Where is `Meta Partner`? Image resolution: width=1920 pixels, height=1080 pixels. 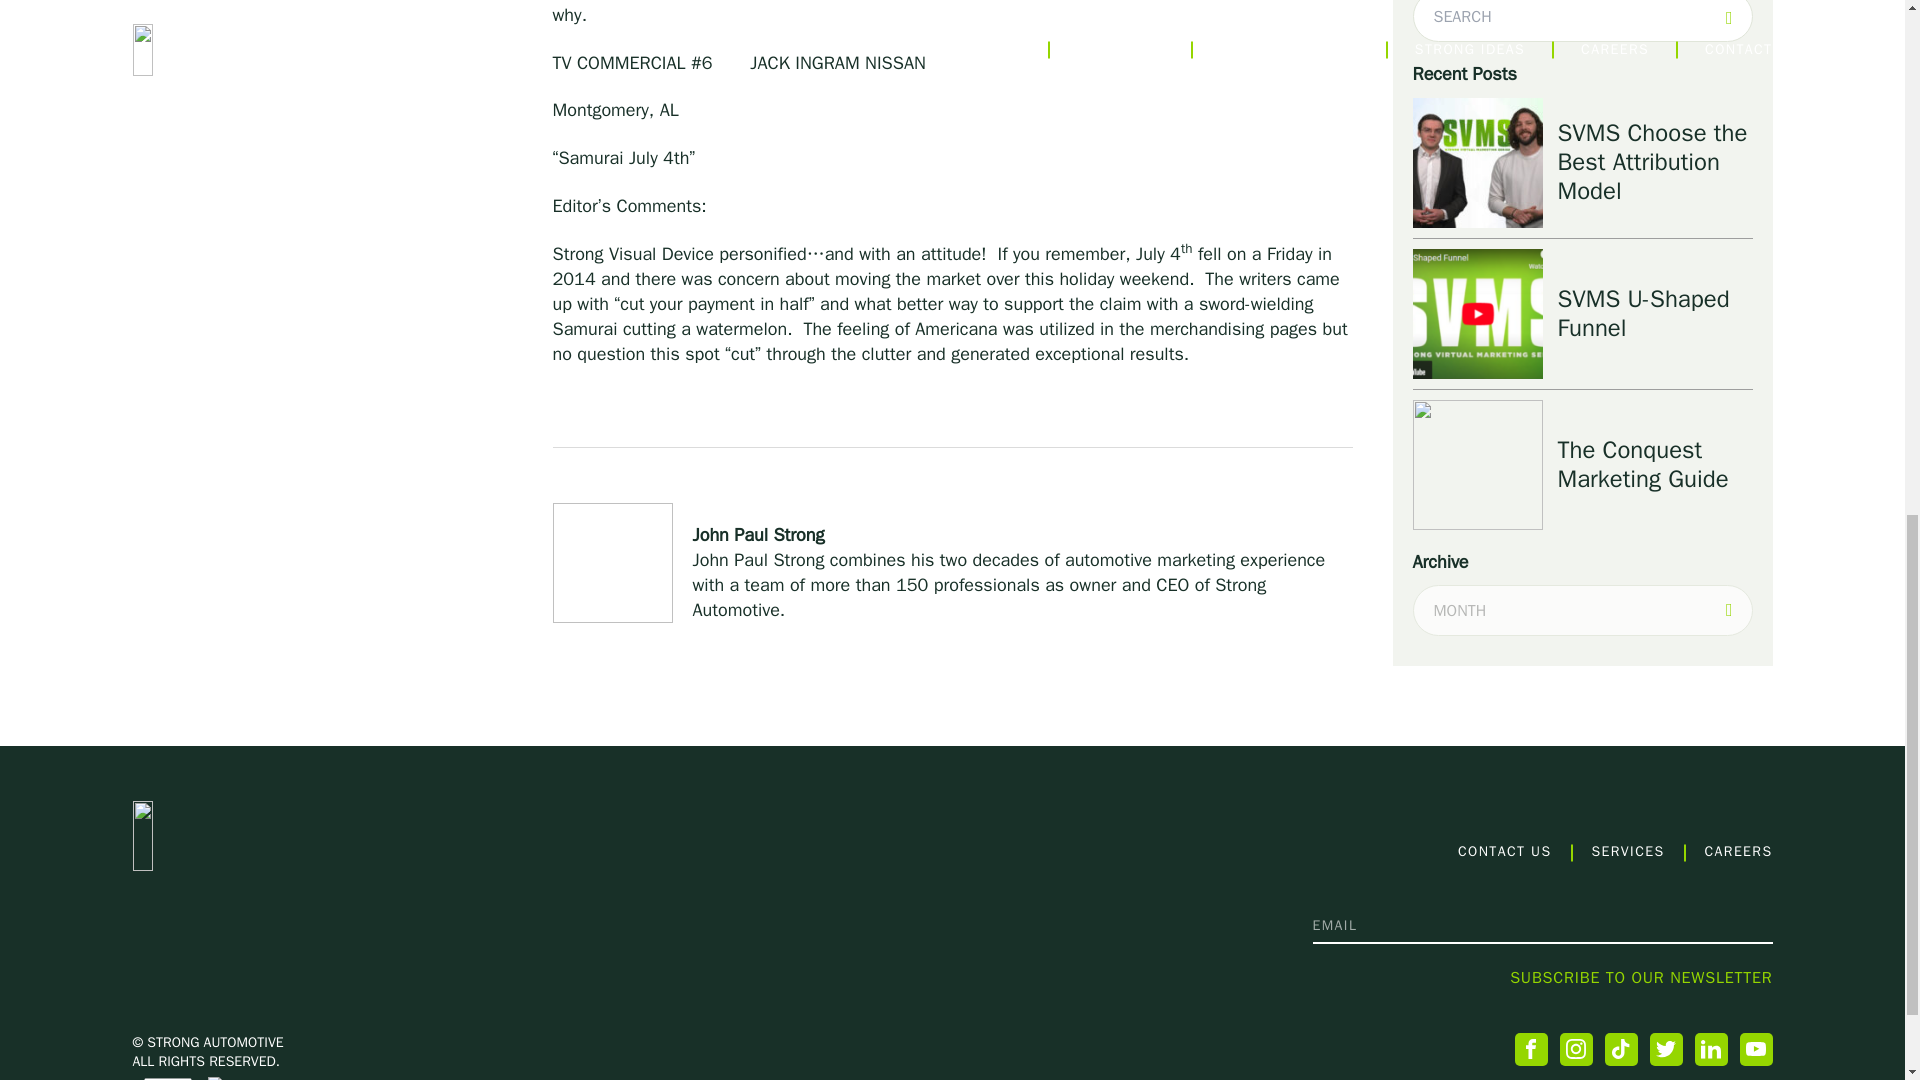
Meta Partner is located at coordinates (232, 1078).